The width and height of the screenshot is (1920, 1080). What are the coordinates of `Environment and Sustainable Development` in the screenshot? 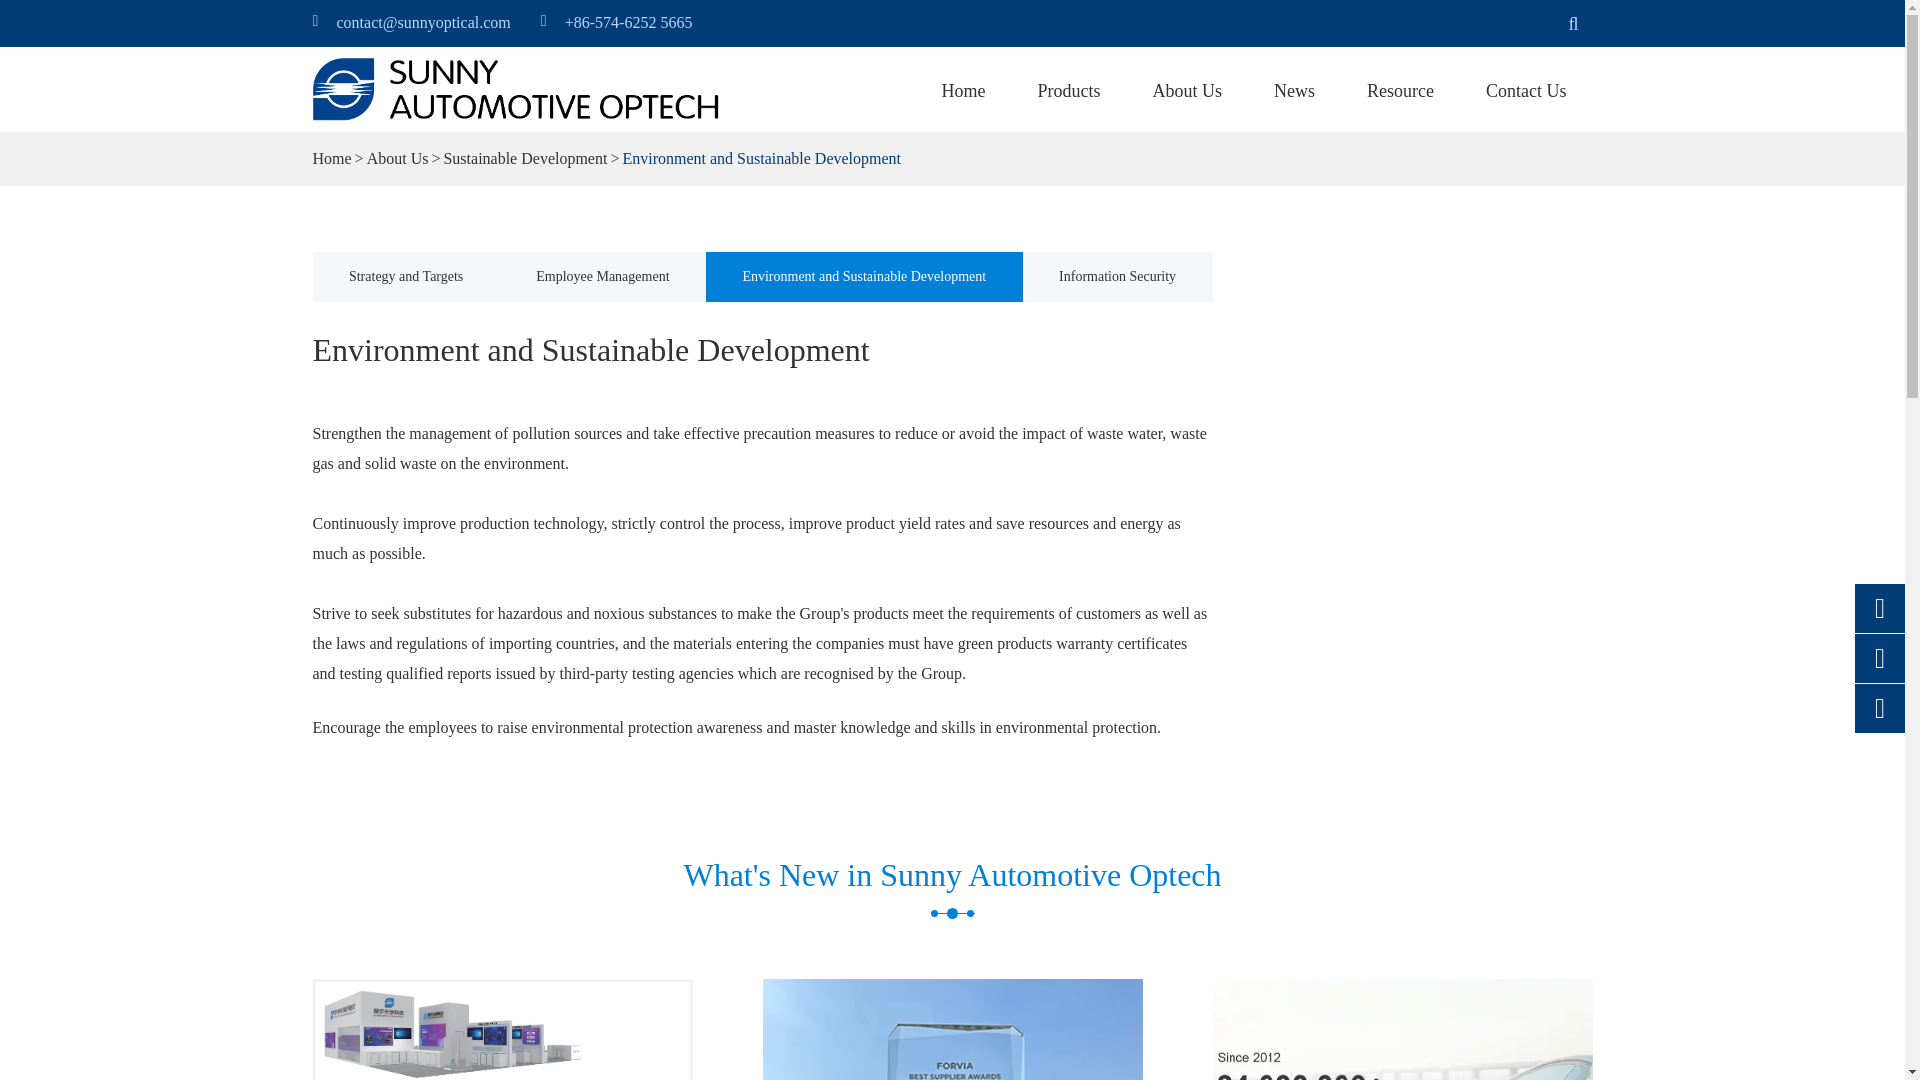 It's located at (761, 158).